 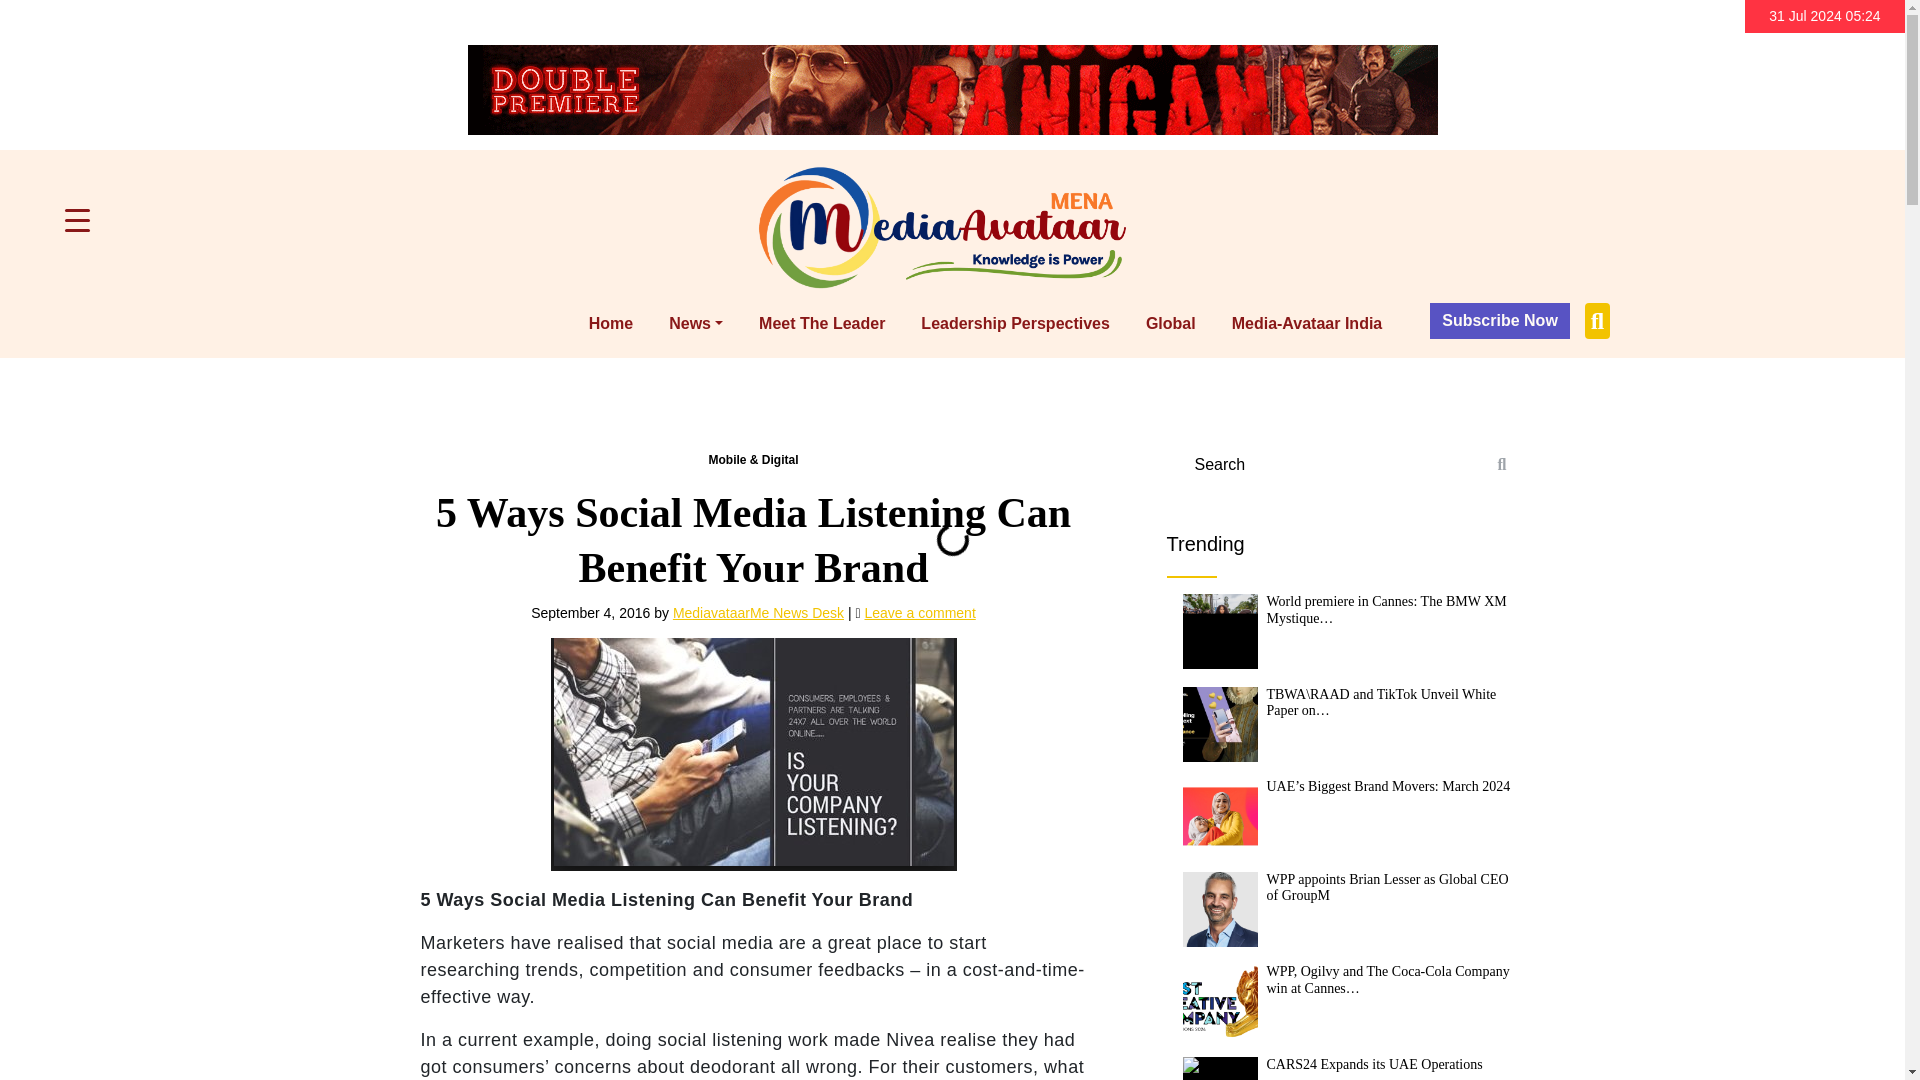 I want to click on Media-Avataar India, so click(x=1307, y=324).